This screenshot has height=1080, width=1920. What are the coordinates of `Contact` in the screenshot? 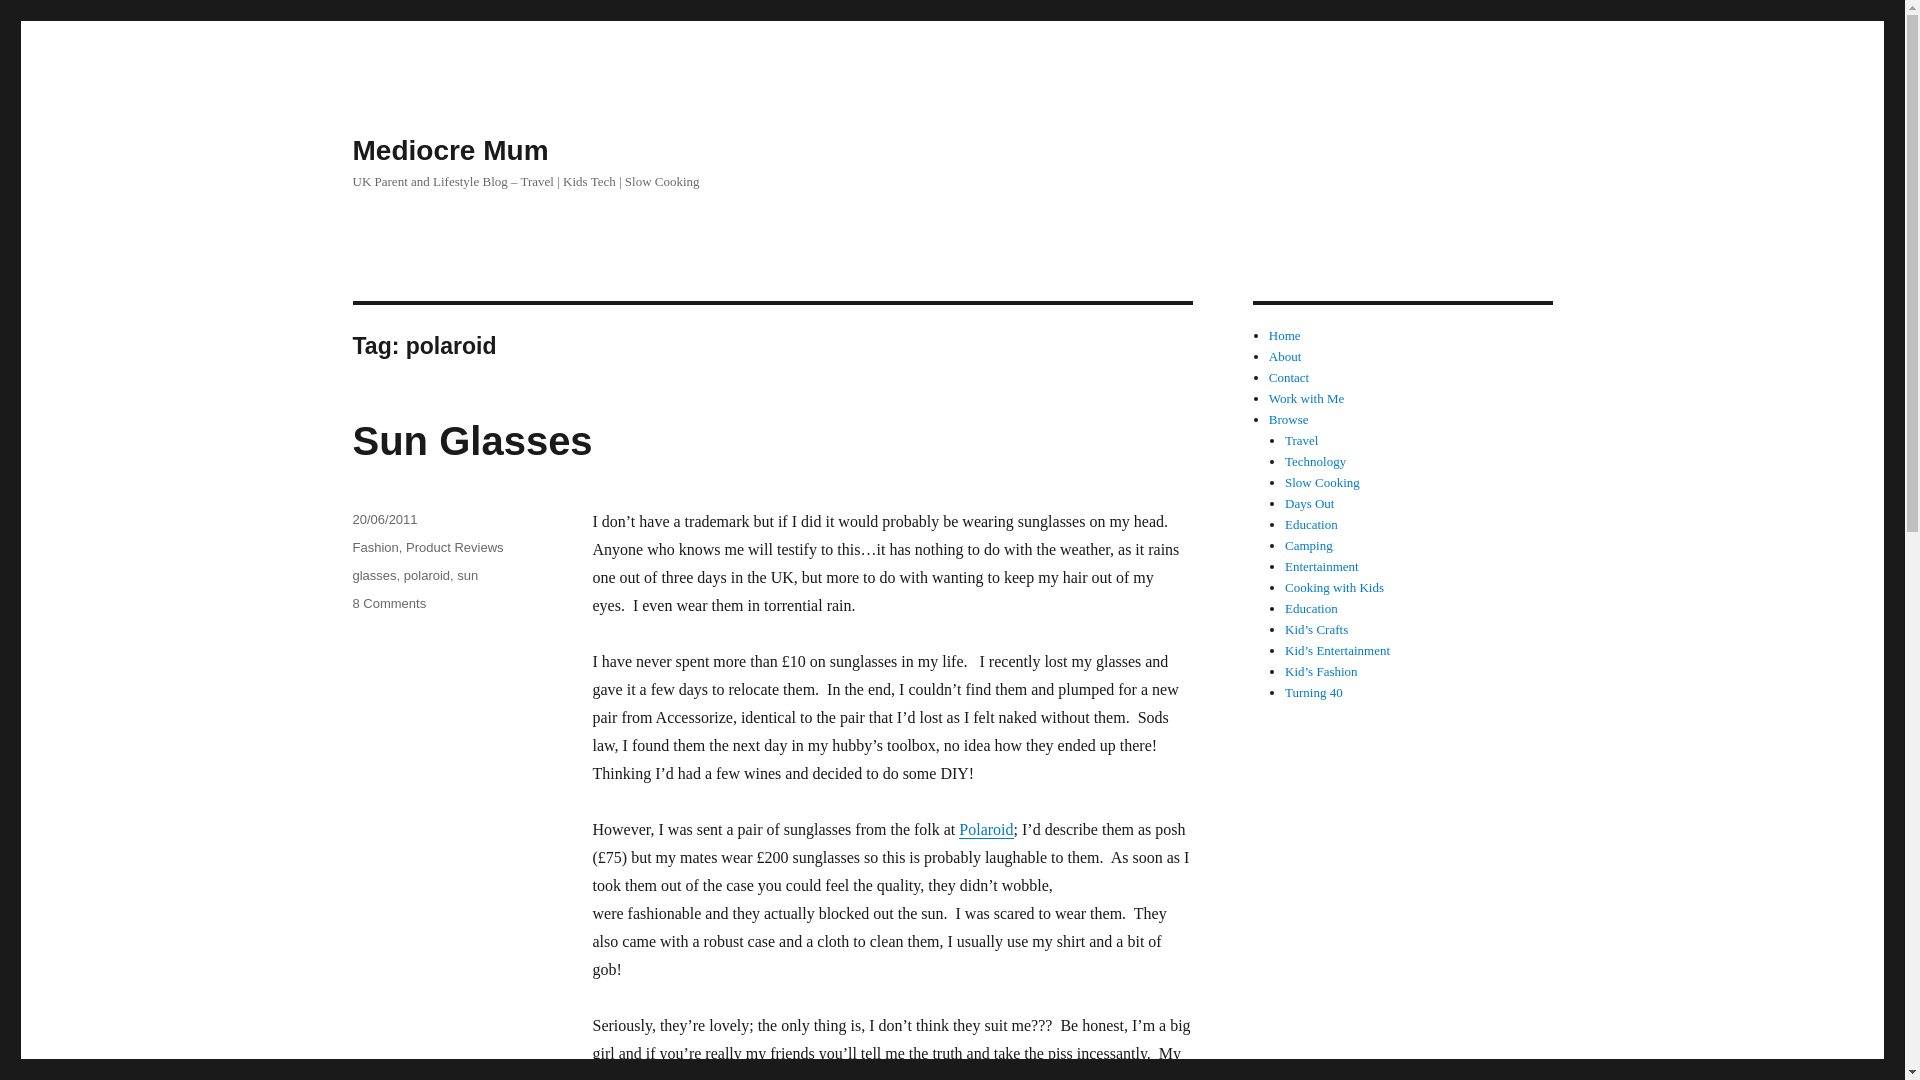 It's located at (373, 576).